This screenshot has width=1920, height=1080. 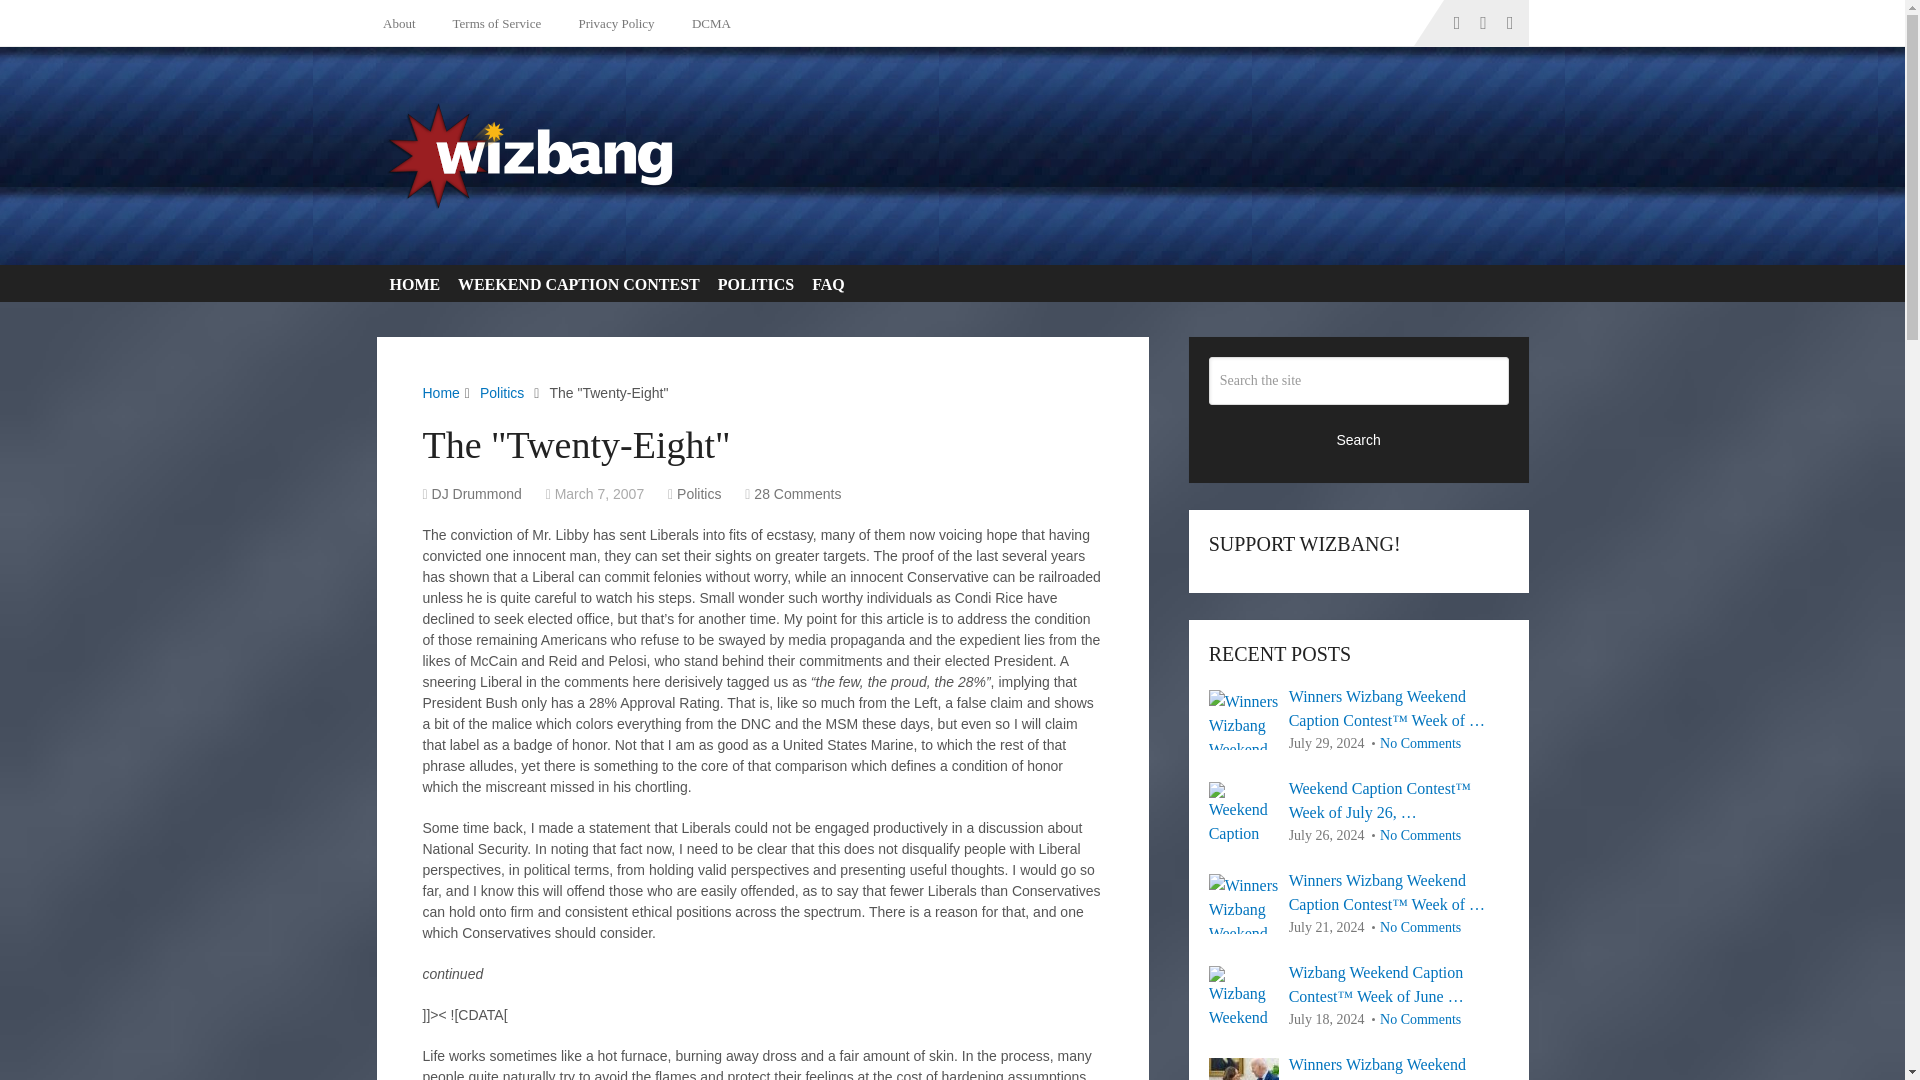 What do you see at coordinates (502, 392) in the screenshot?
I see `Politics` at bounding box center [502, 392].